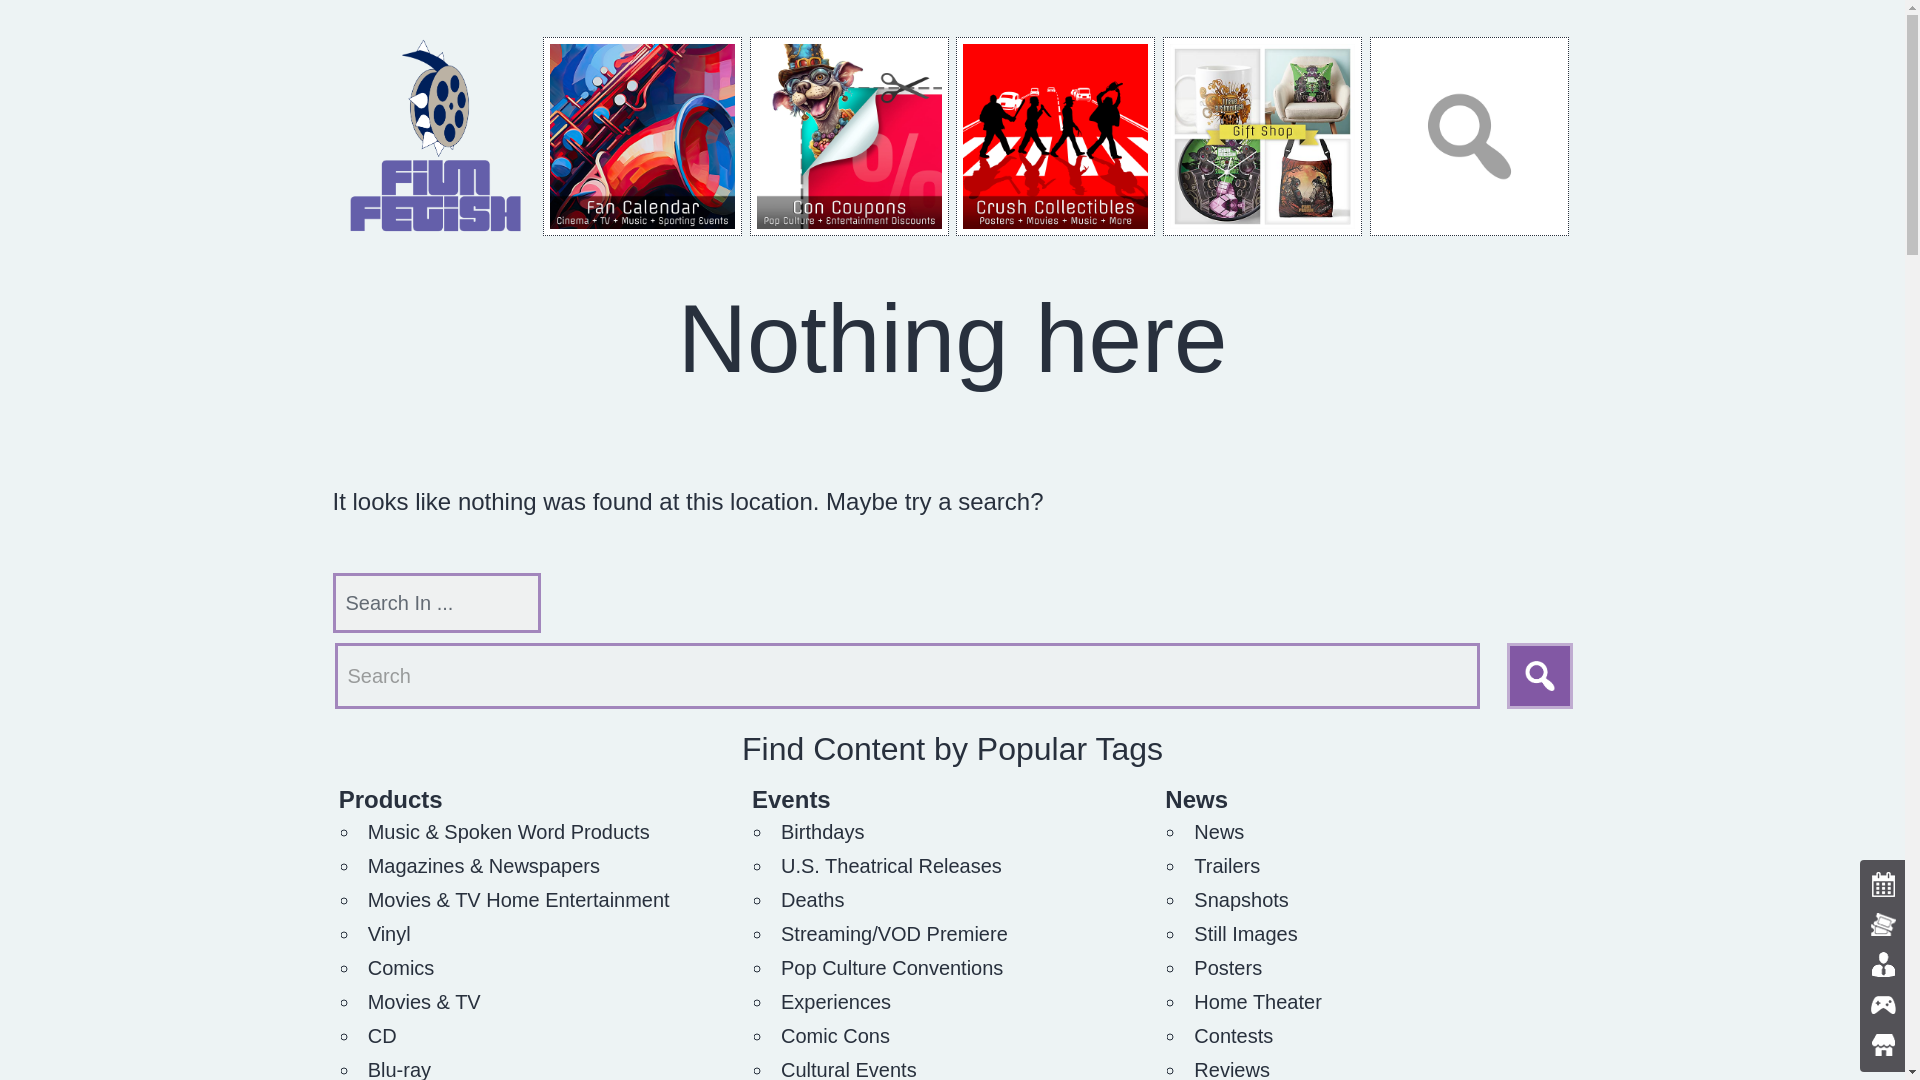  Describe the element at coordinates (836, 1002) in the screenshot. I see `Experiences` at that location.